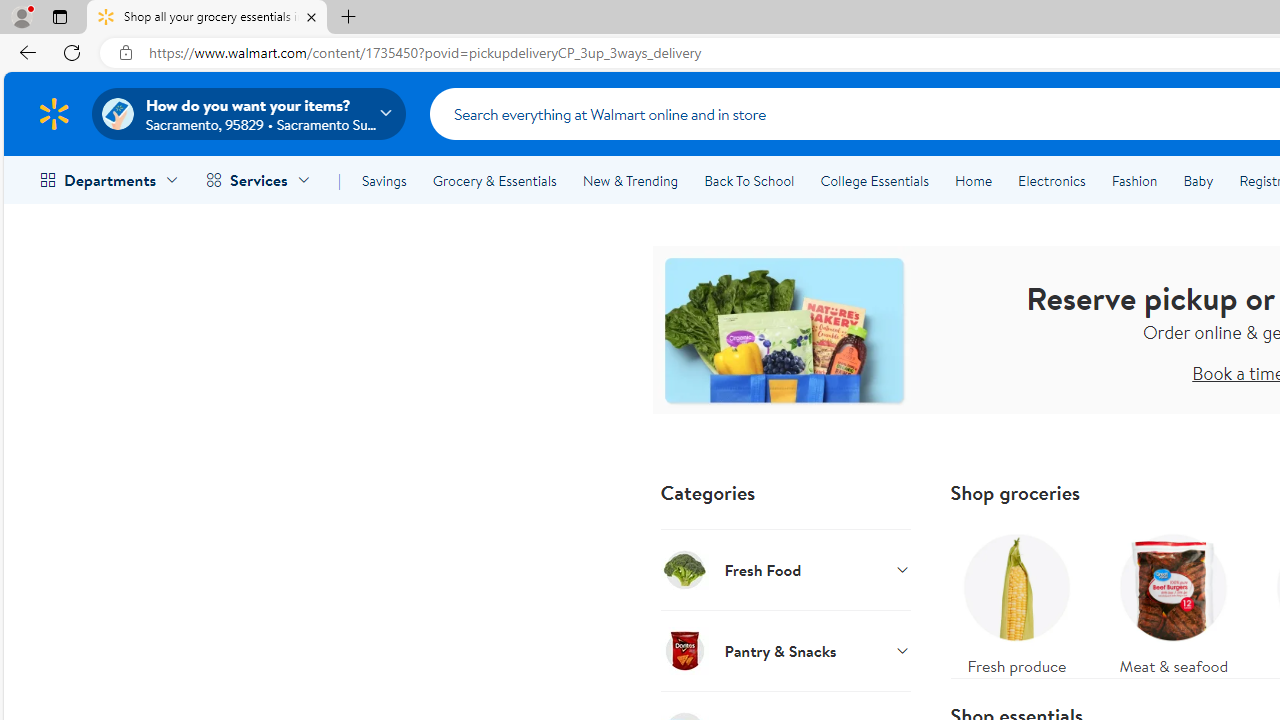 This screenshot has width=1280, height=720. Describe the element at coordinates (786, 650) in the screenshot. I see `Pantry & Snacks` at that location.